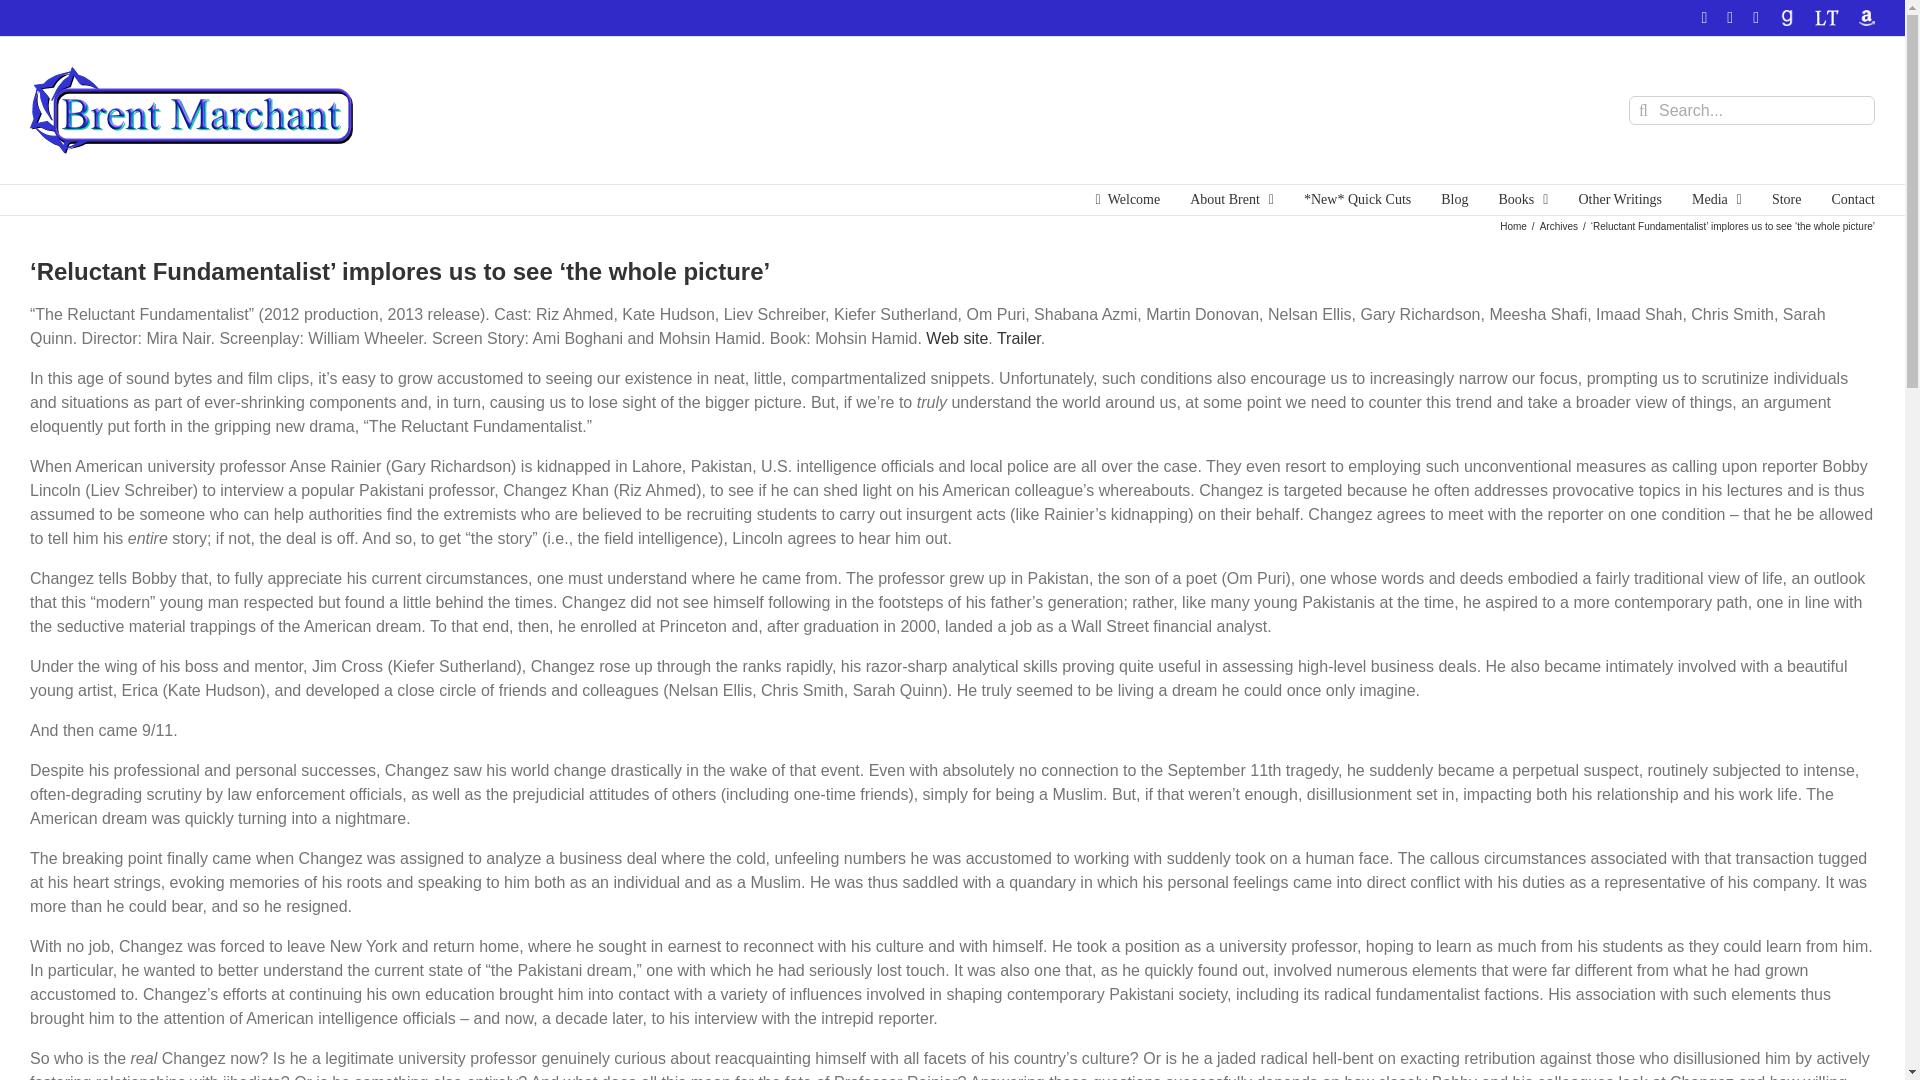  I want to click on Media, so click(1716, 199).